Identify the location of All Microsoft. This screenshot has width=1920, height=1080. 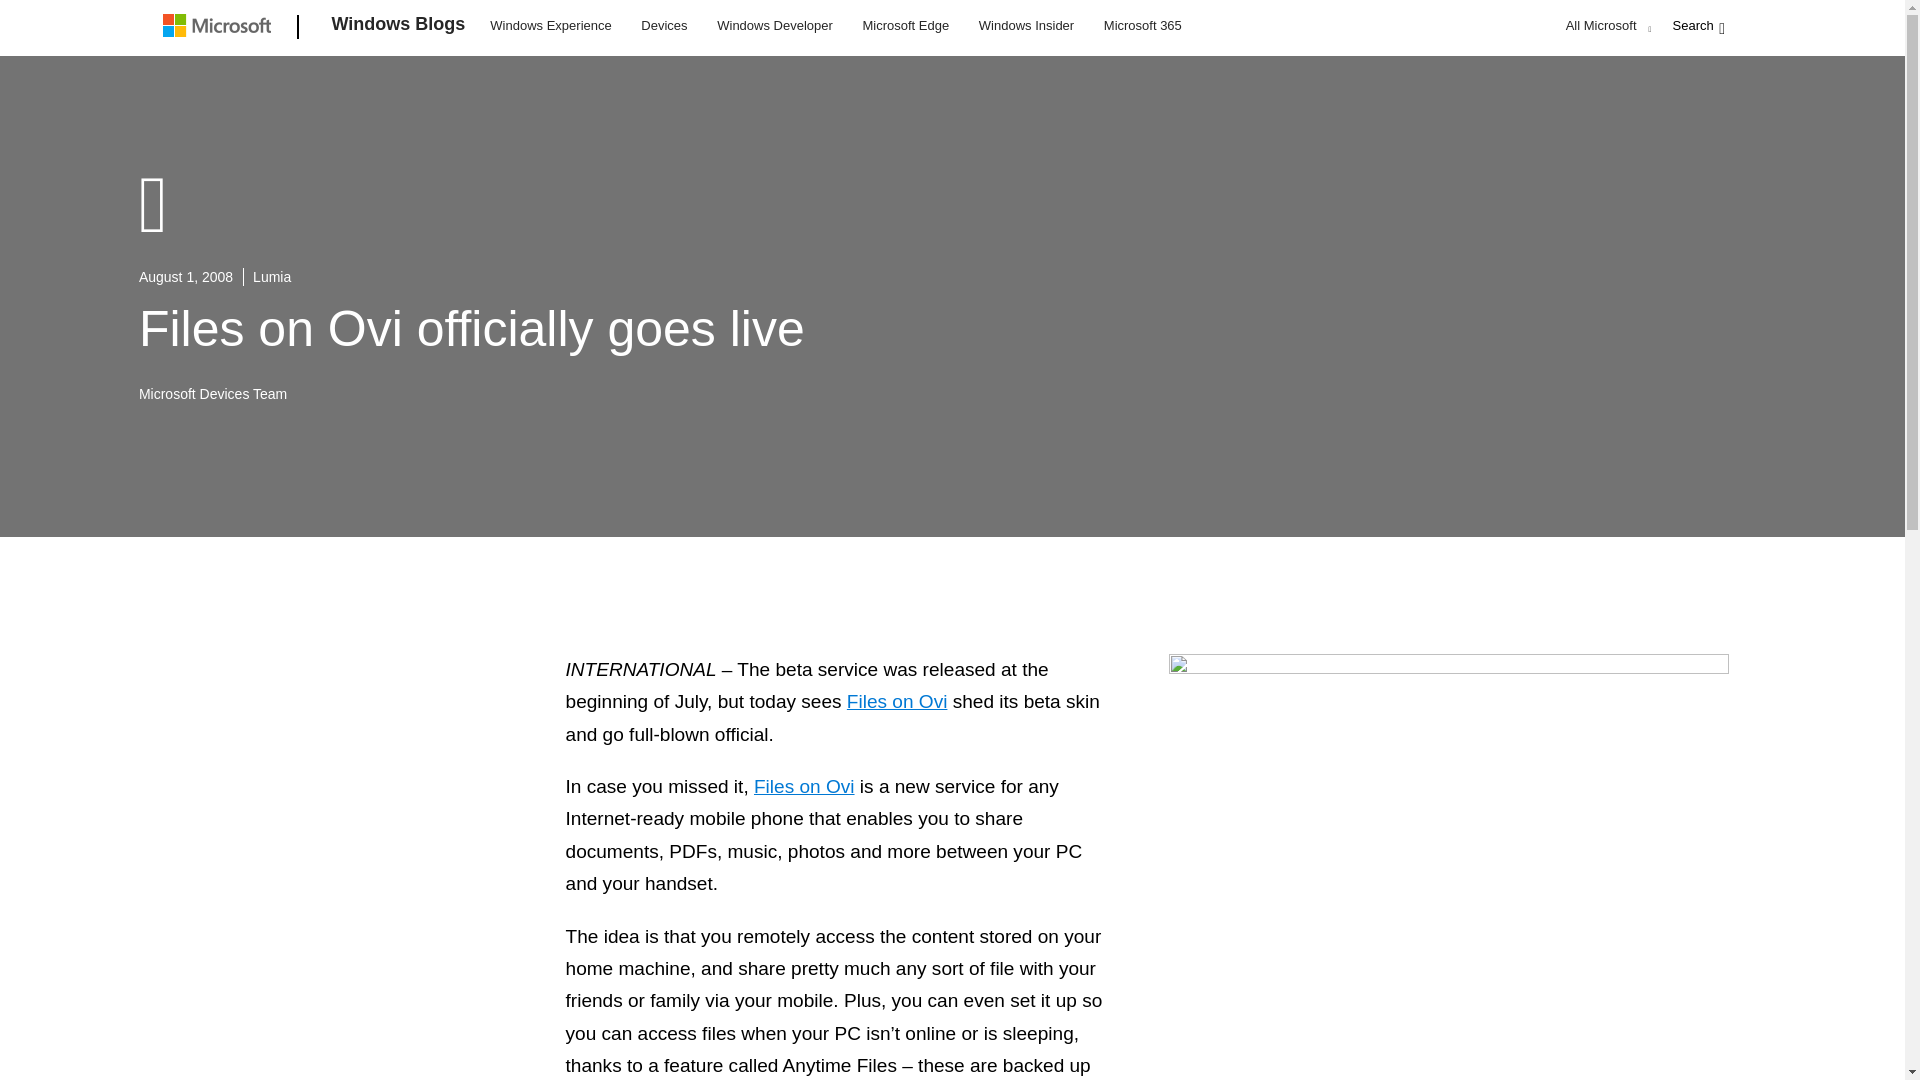
(1606, 25).